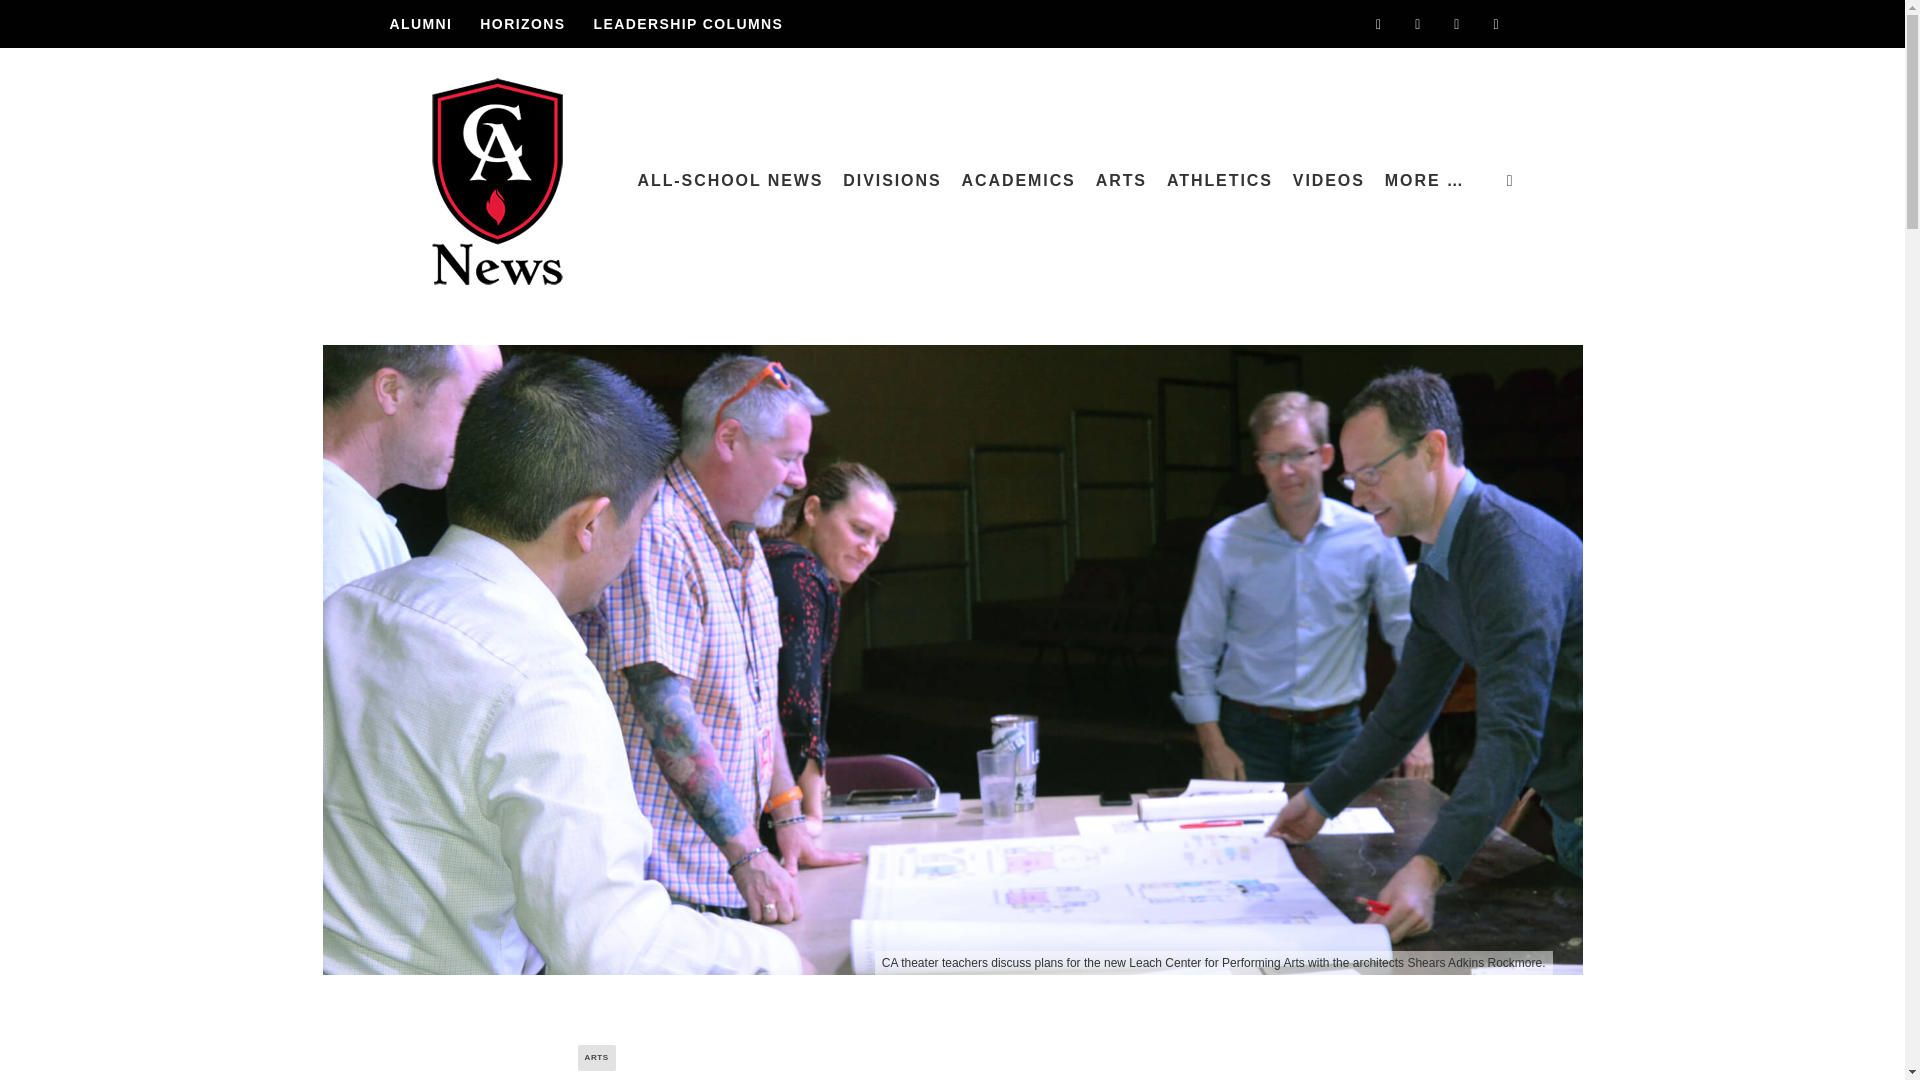 The width and height of the screenshot is (1920, 1080). What do you see at coordinates (522, 24) in the screenshot?
I see `HORIZONS` at bounding box center [522, 24].